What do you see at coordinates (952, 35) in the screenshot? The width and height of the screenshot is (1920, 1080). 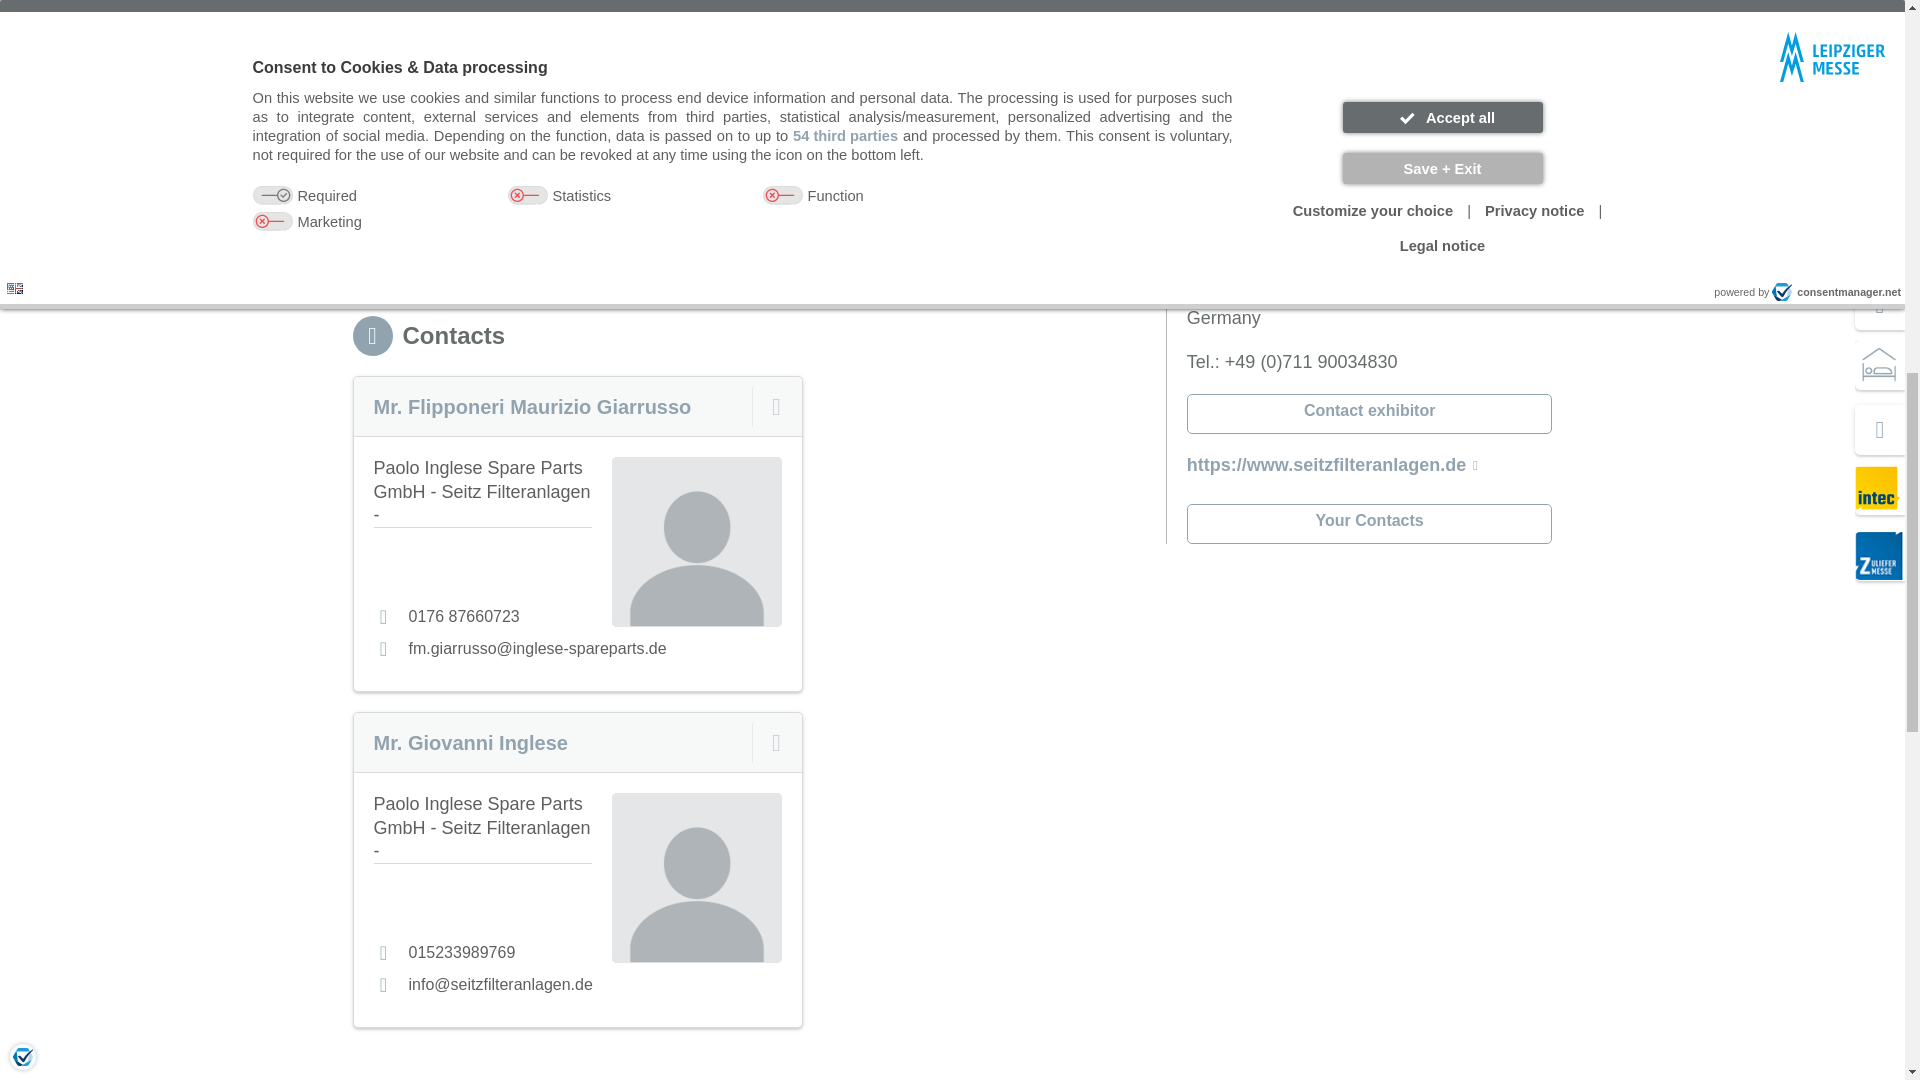 I see `Scroll to the top` at bounding box center [952, 35].